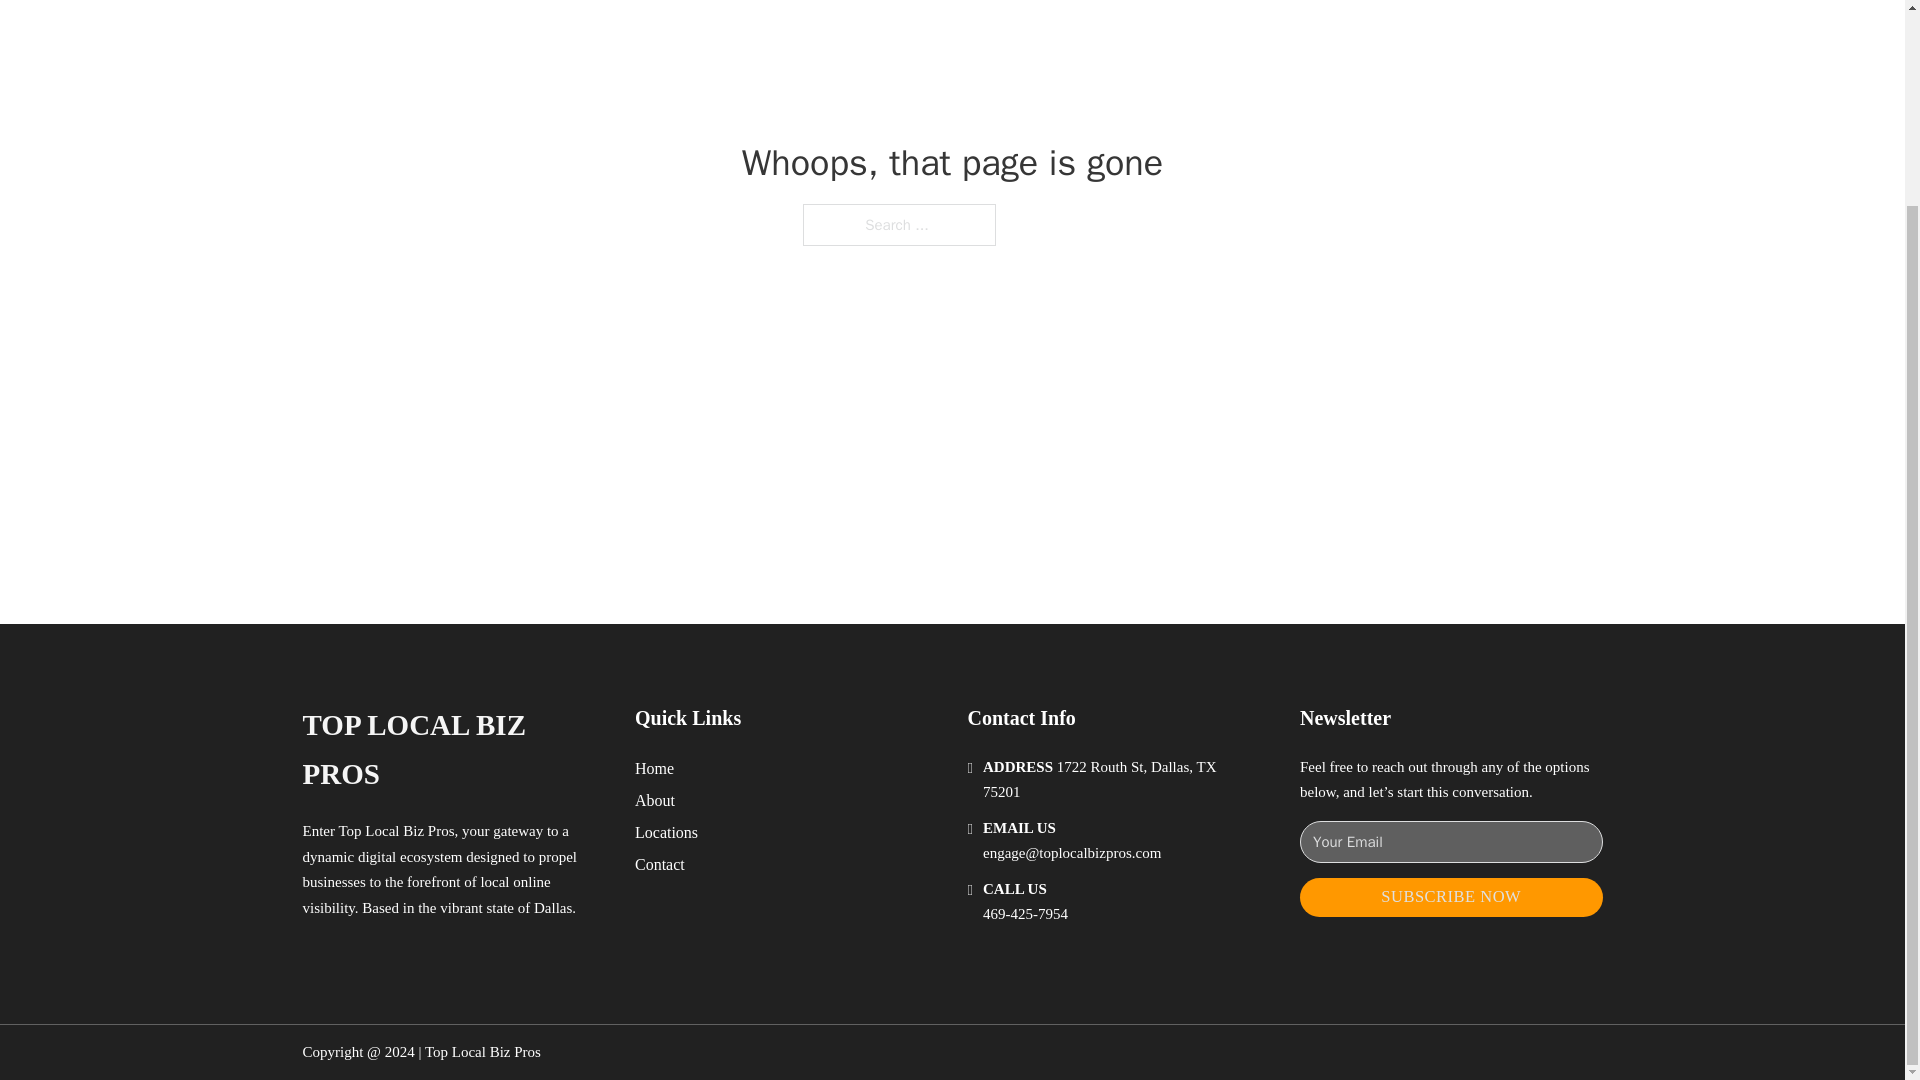  Describe the element at coordinates (452, 750) in the screenshot. I see `TOP LOCAL BIZ PROS` at that location.